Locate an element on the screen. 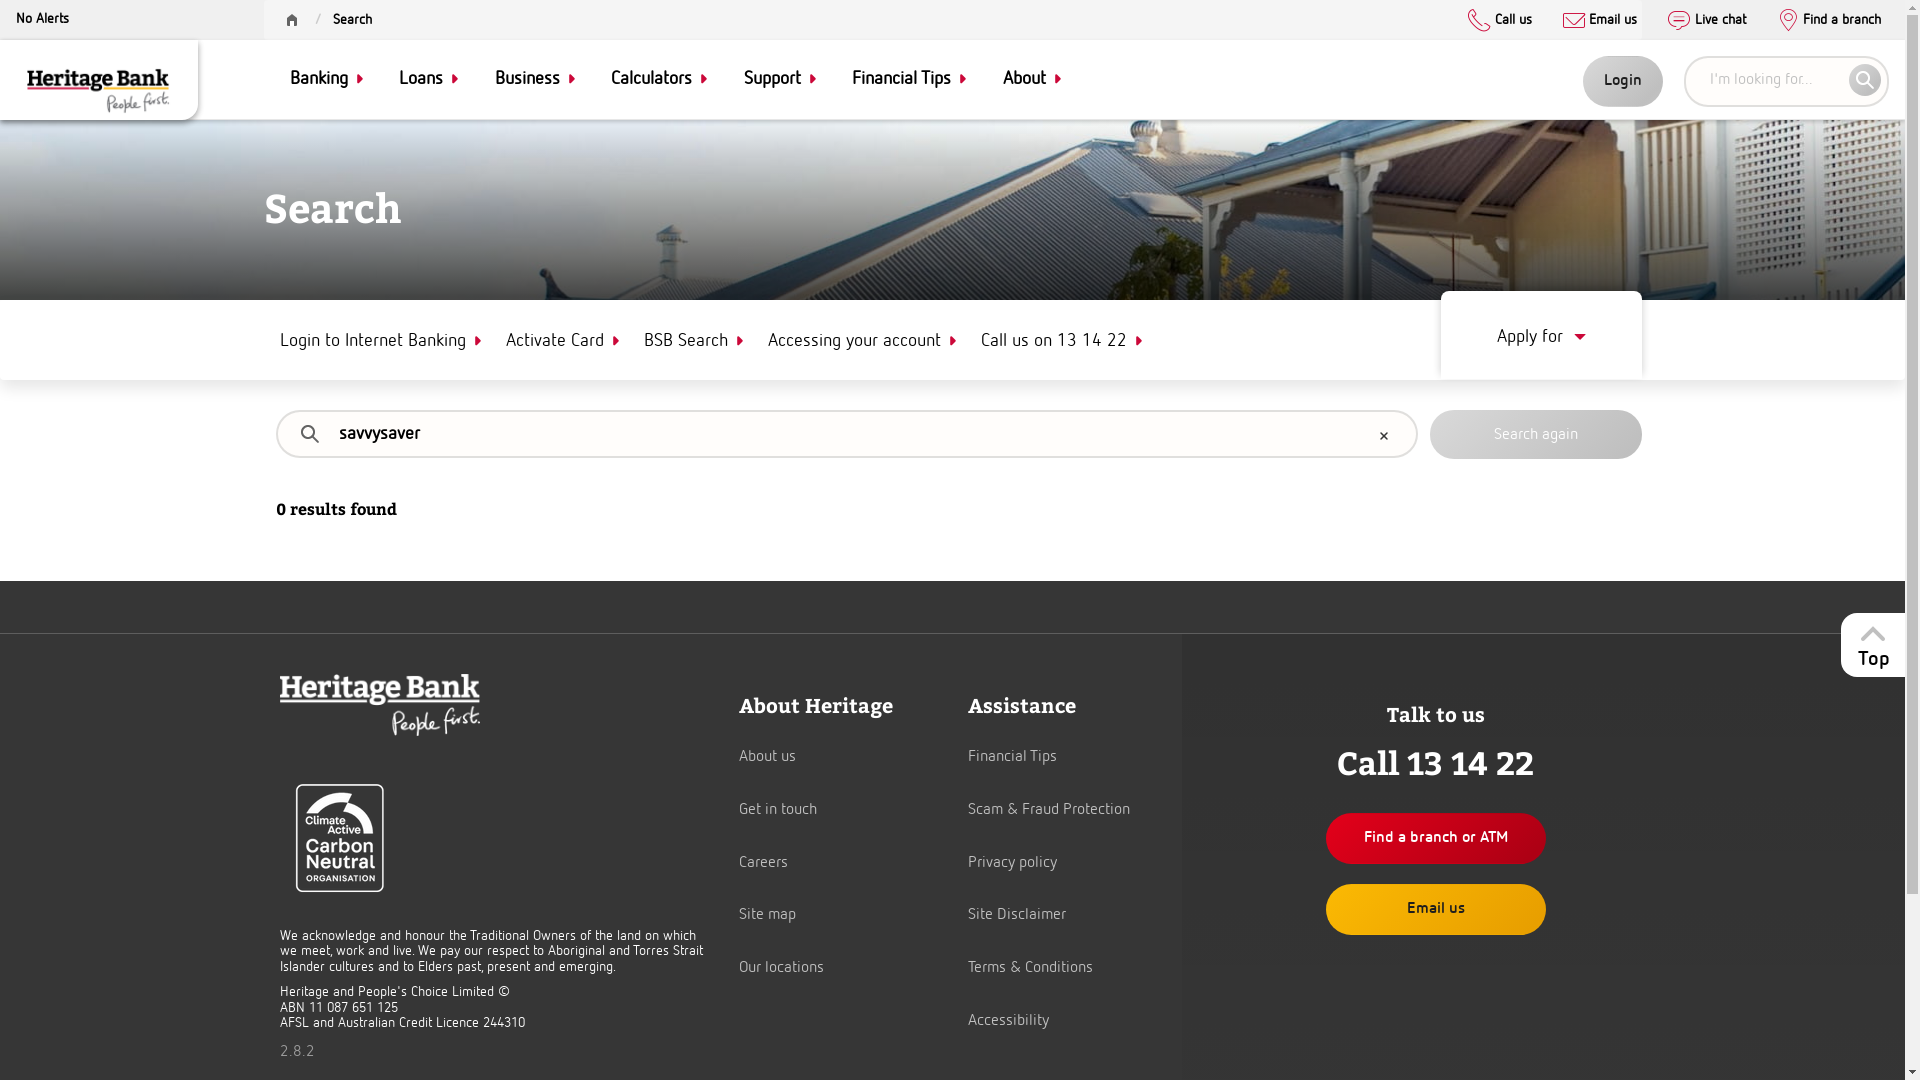  Privacy policy is located at coordinates (1012, 863).